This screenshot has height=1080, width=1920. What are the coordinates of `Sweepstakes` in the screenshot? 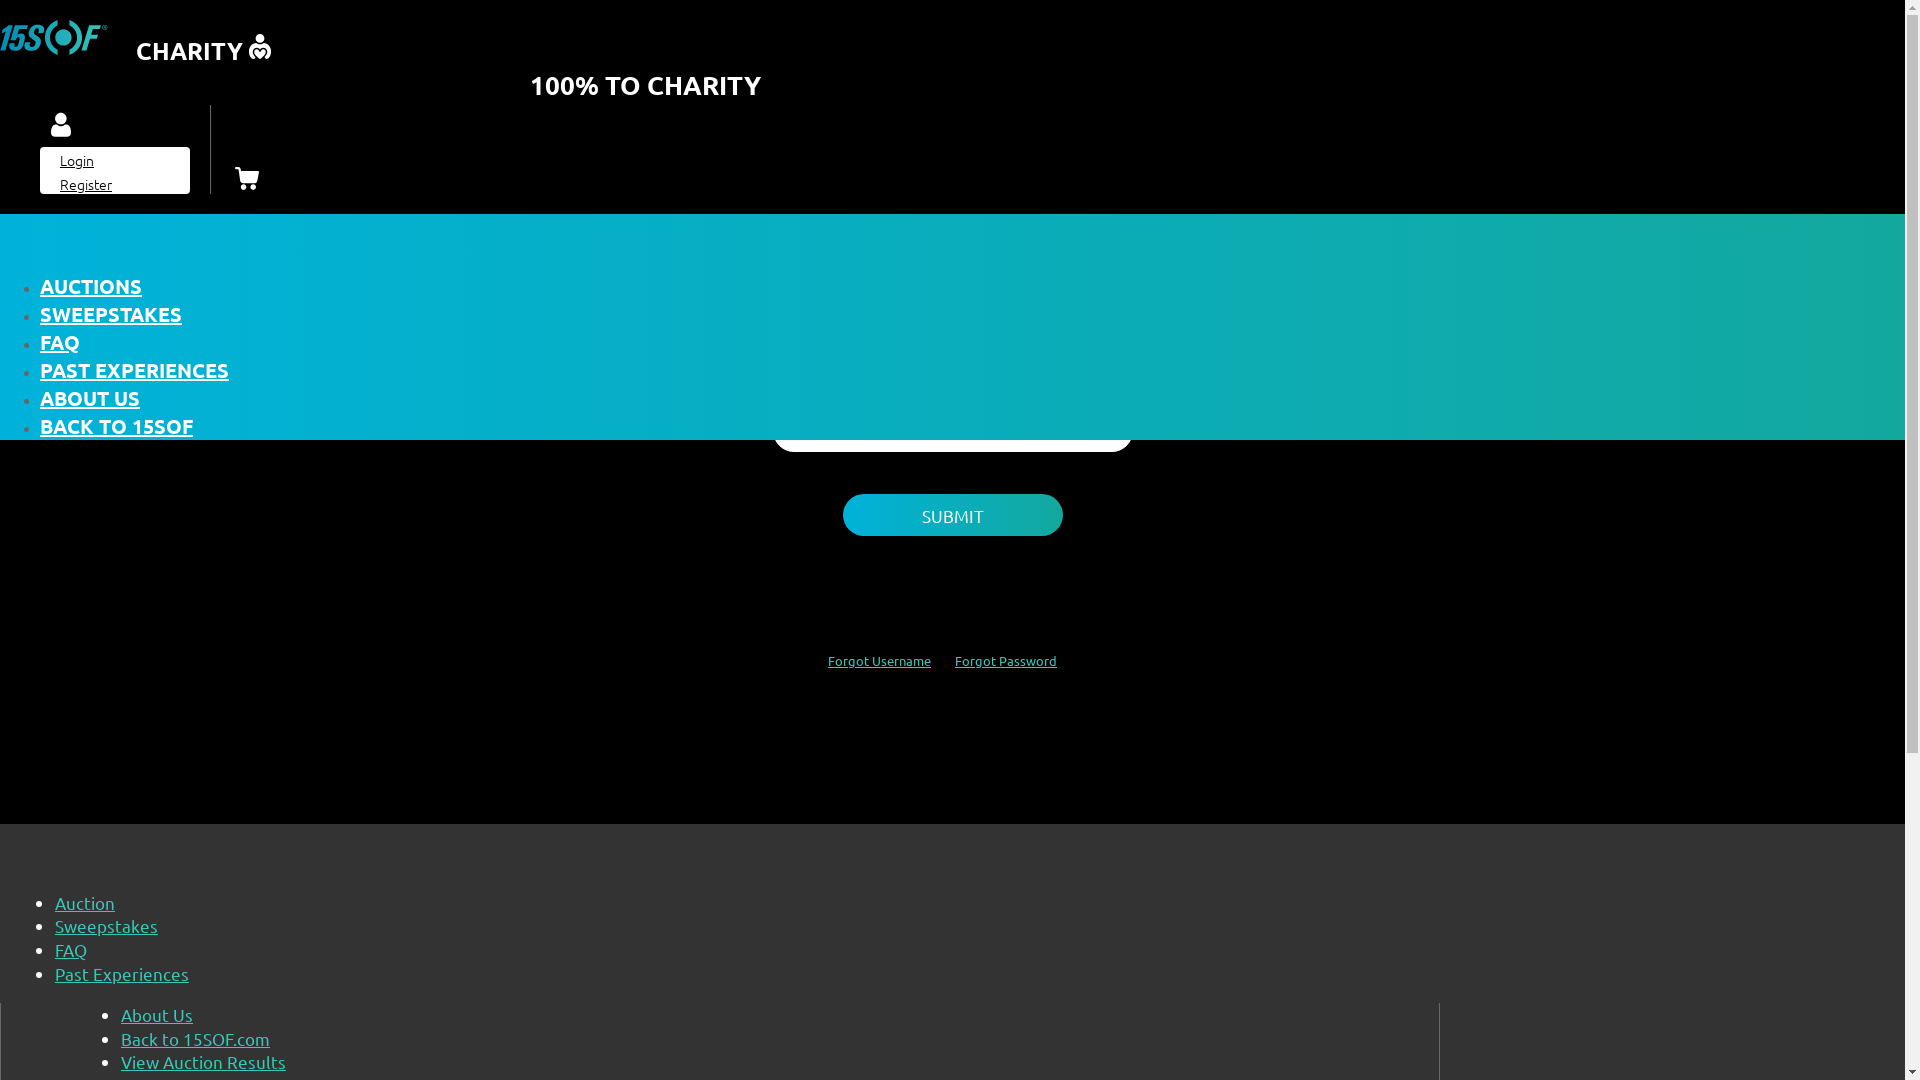 It's located at (106, 926).